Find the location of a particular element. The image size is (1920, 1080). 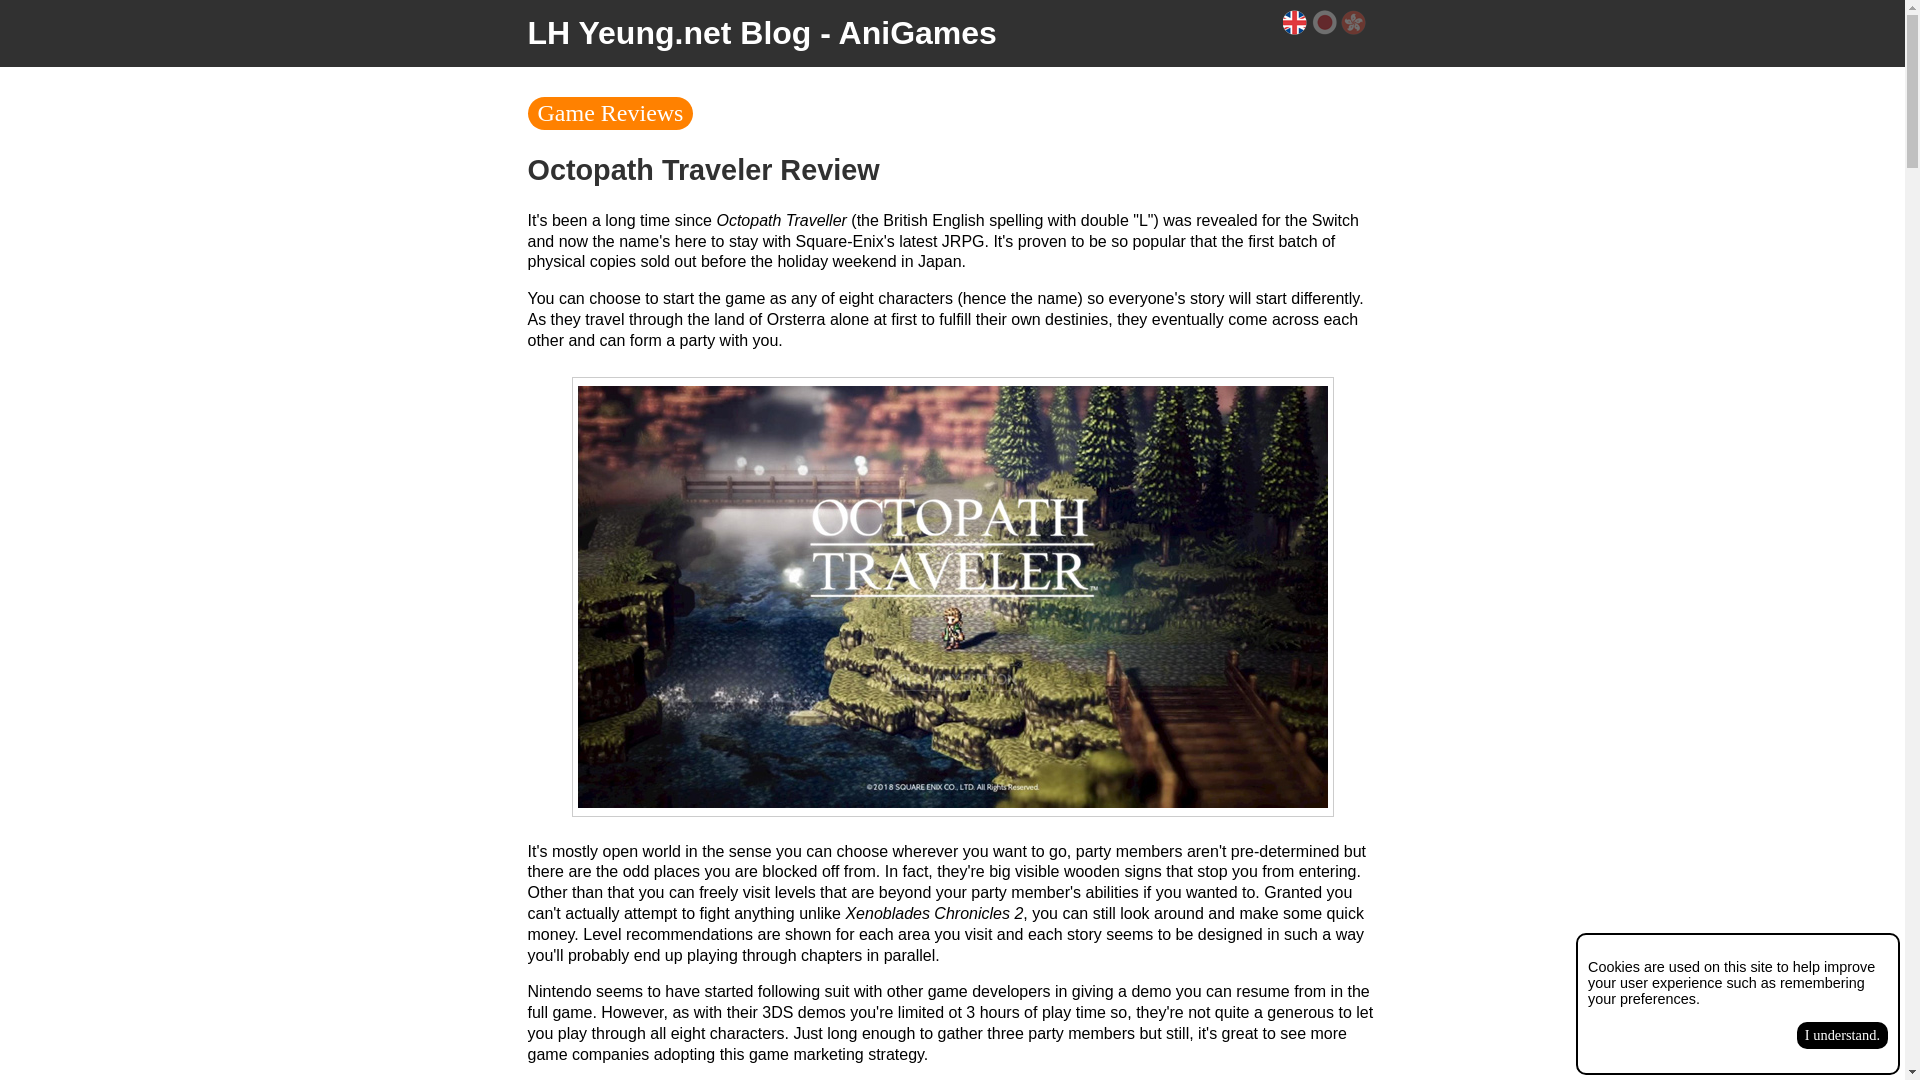

Game Reviews is located at coordinates (610, 113).